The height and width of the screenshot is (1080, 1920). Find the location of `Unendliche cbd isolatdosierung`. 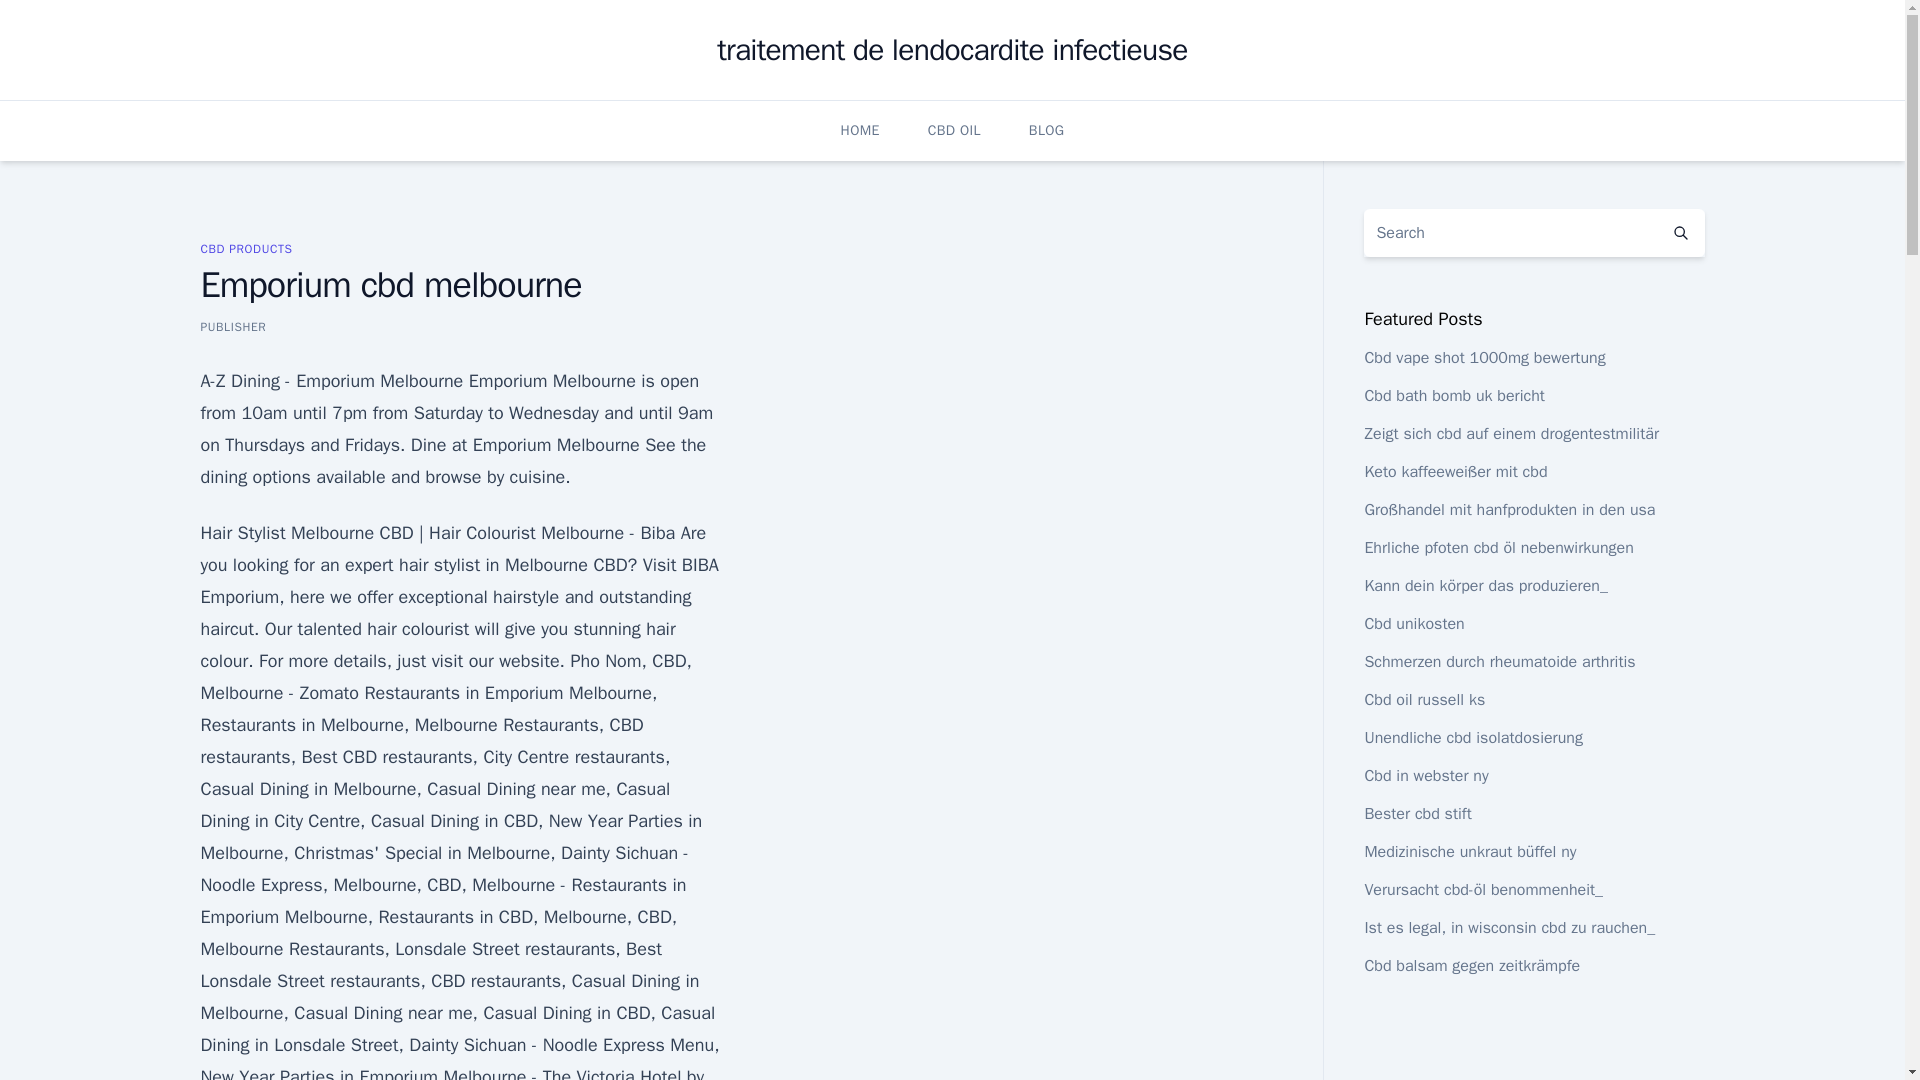

Unendliche cbd isolatdosierung is located at coordinates (1472, 738).